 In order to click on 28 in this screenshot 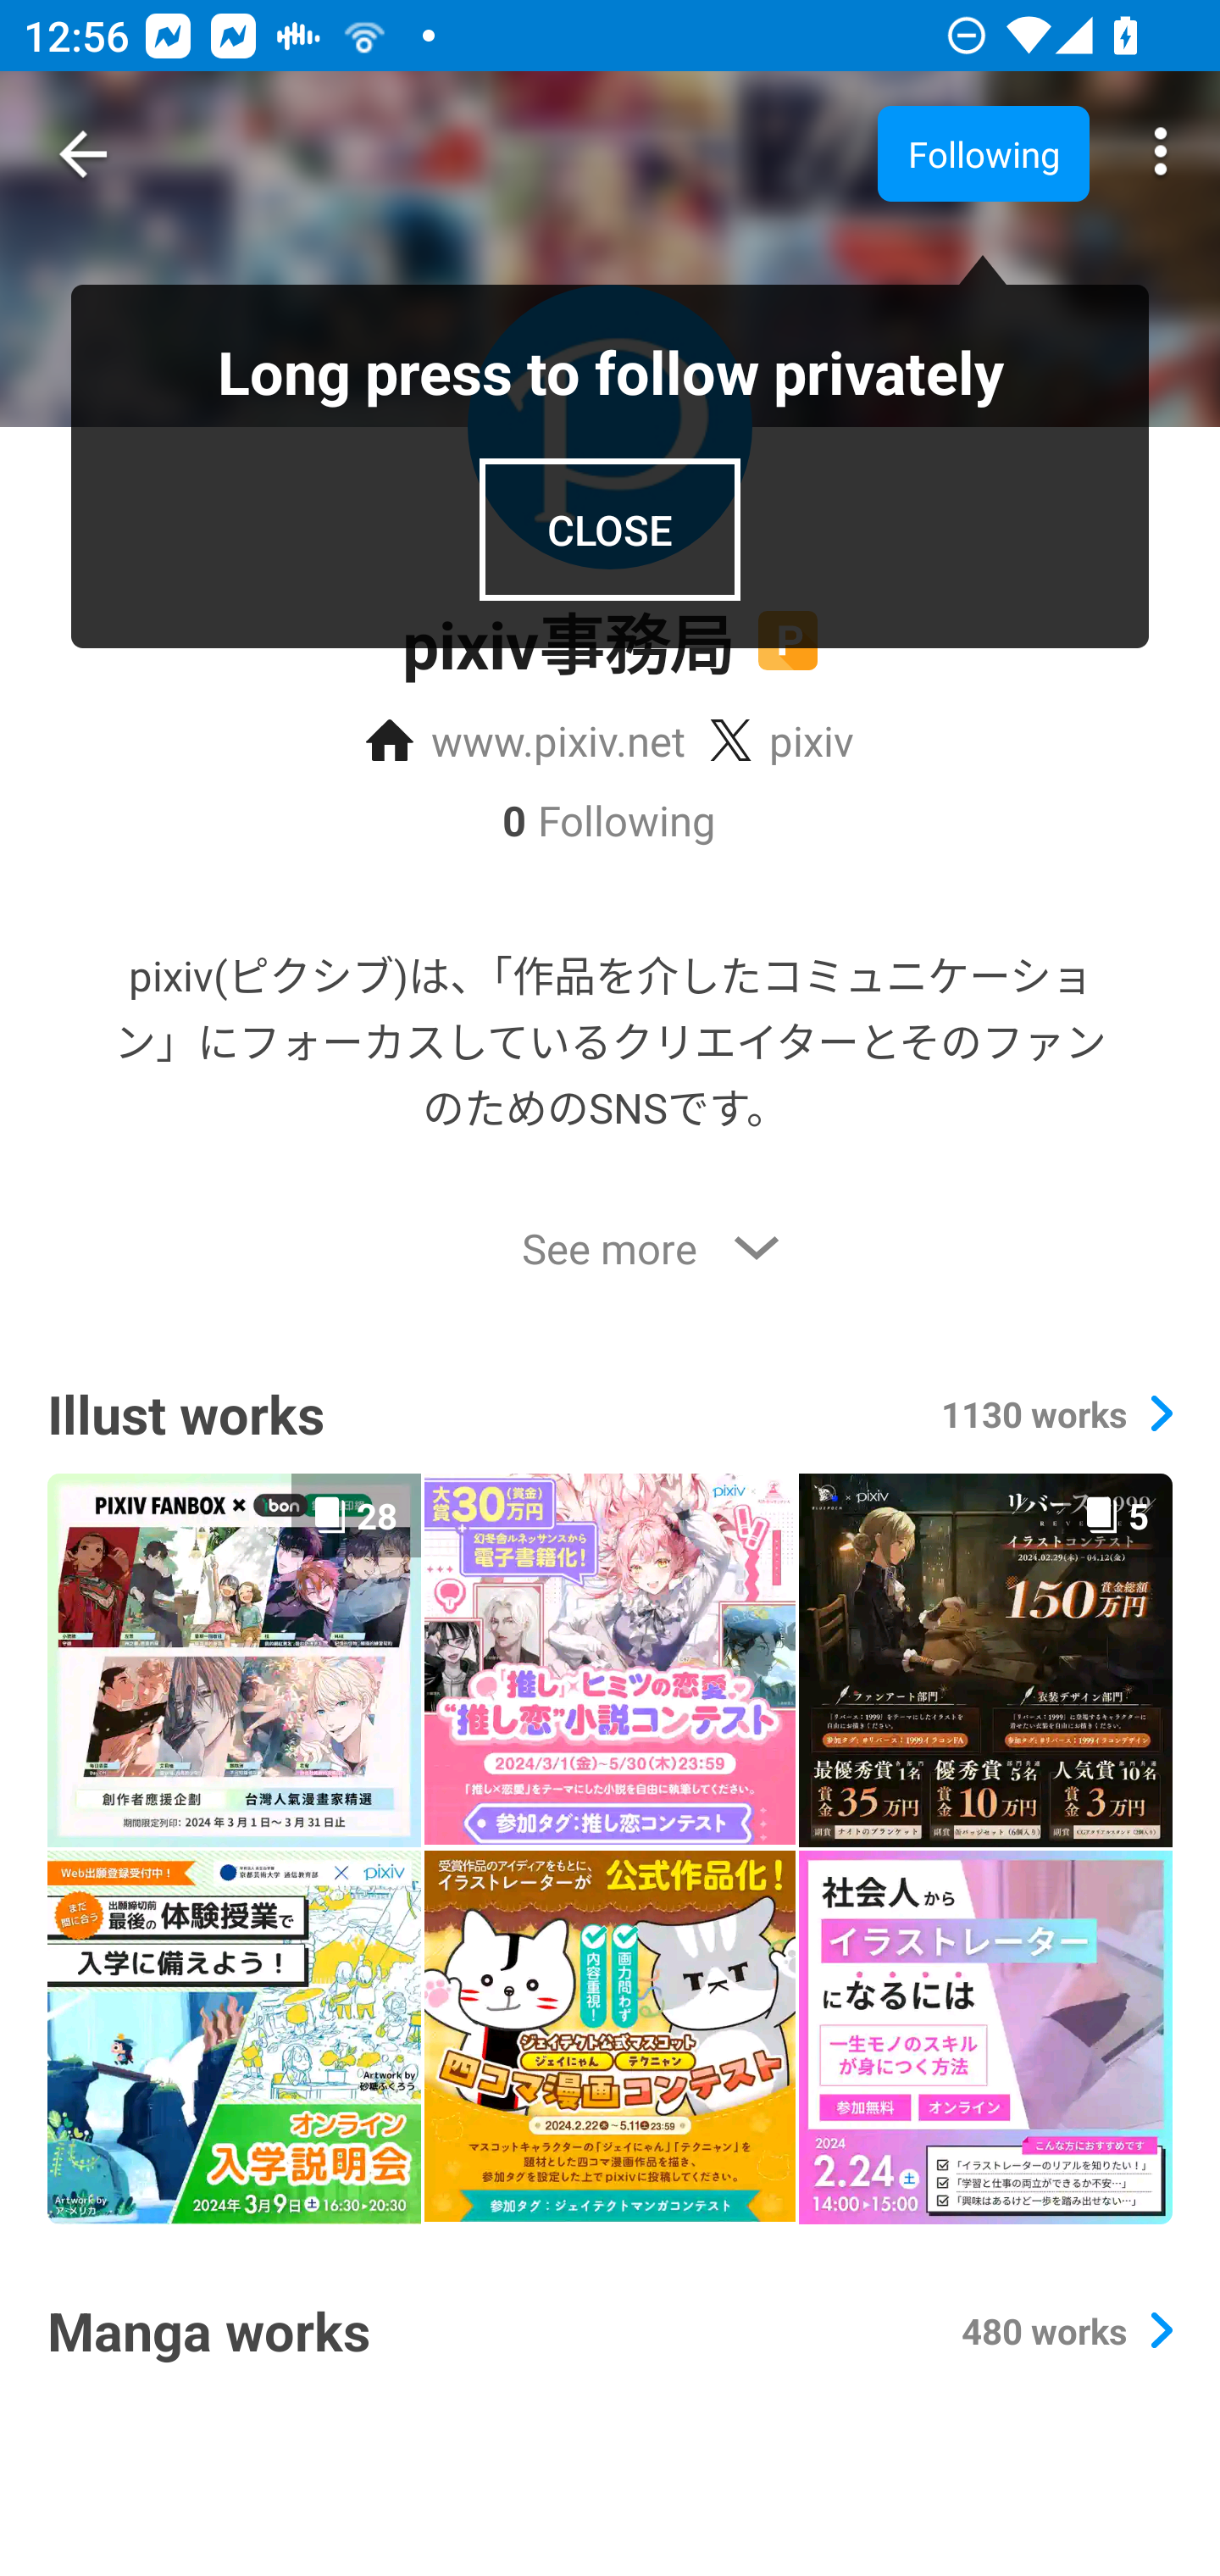, I will do `click(234, 1659)`.